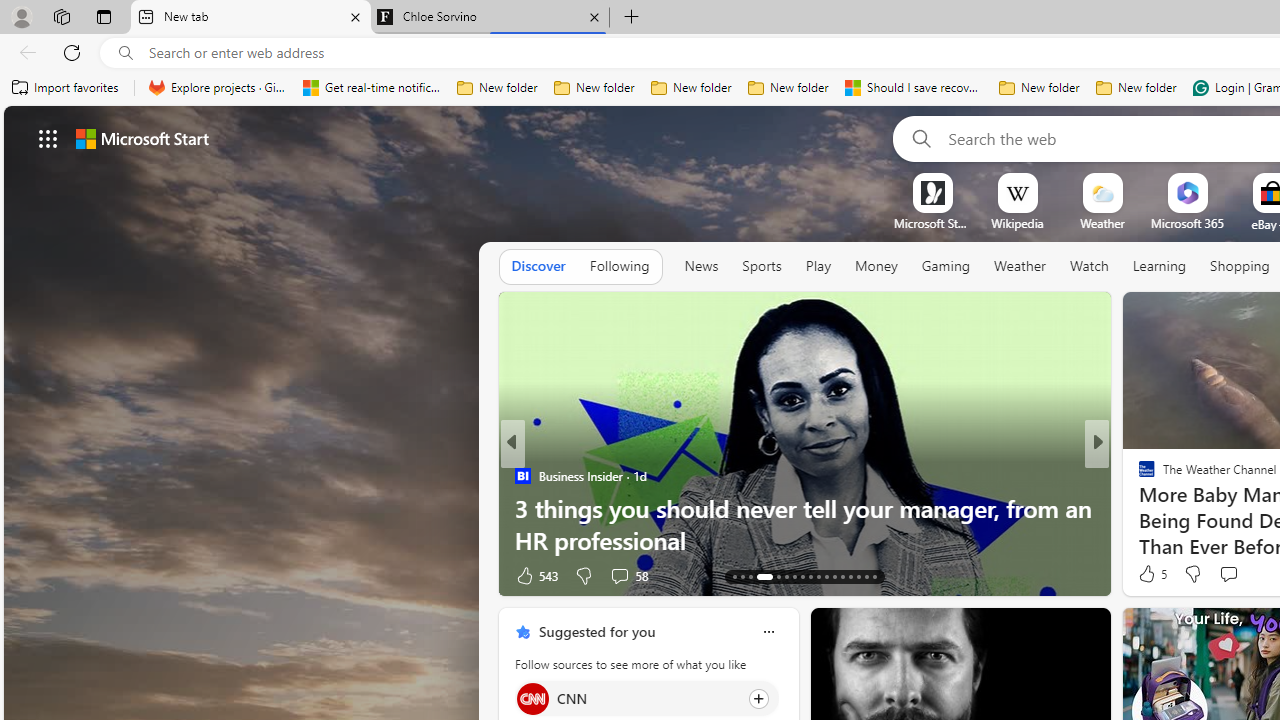  Describe the element at coordinates (1152, 574) in the screenshot. I see `661 Like` at that location.